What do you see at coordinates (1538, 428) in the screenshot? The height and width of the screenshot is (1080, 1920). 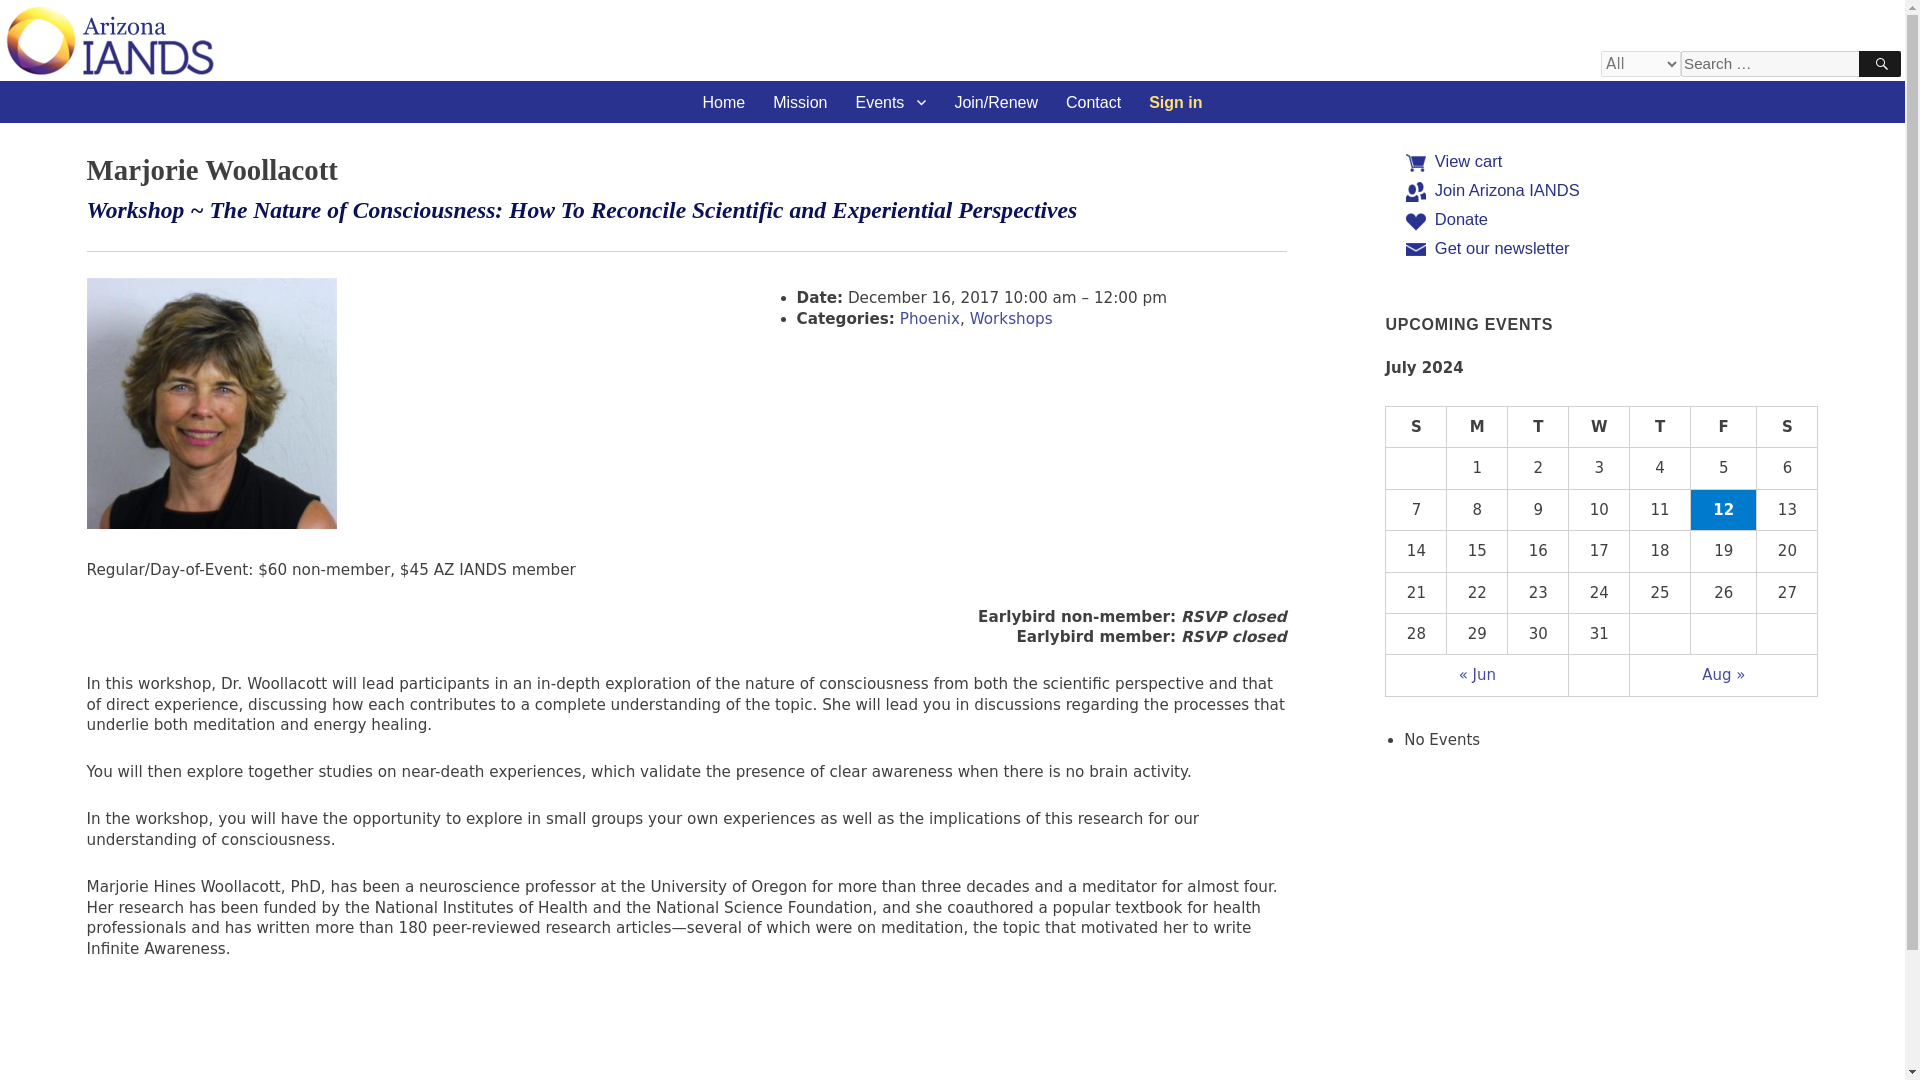 I see `Tuesday` at bounding box center [1538, 428].